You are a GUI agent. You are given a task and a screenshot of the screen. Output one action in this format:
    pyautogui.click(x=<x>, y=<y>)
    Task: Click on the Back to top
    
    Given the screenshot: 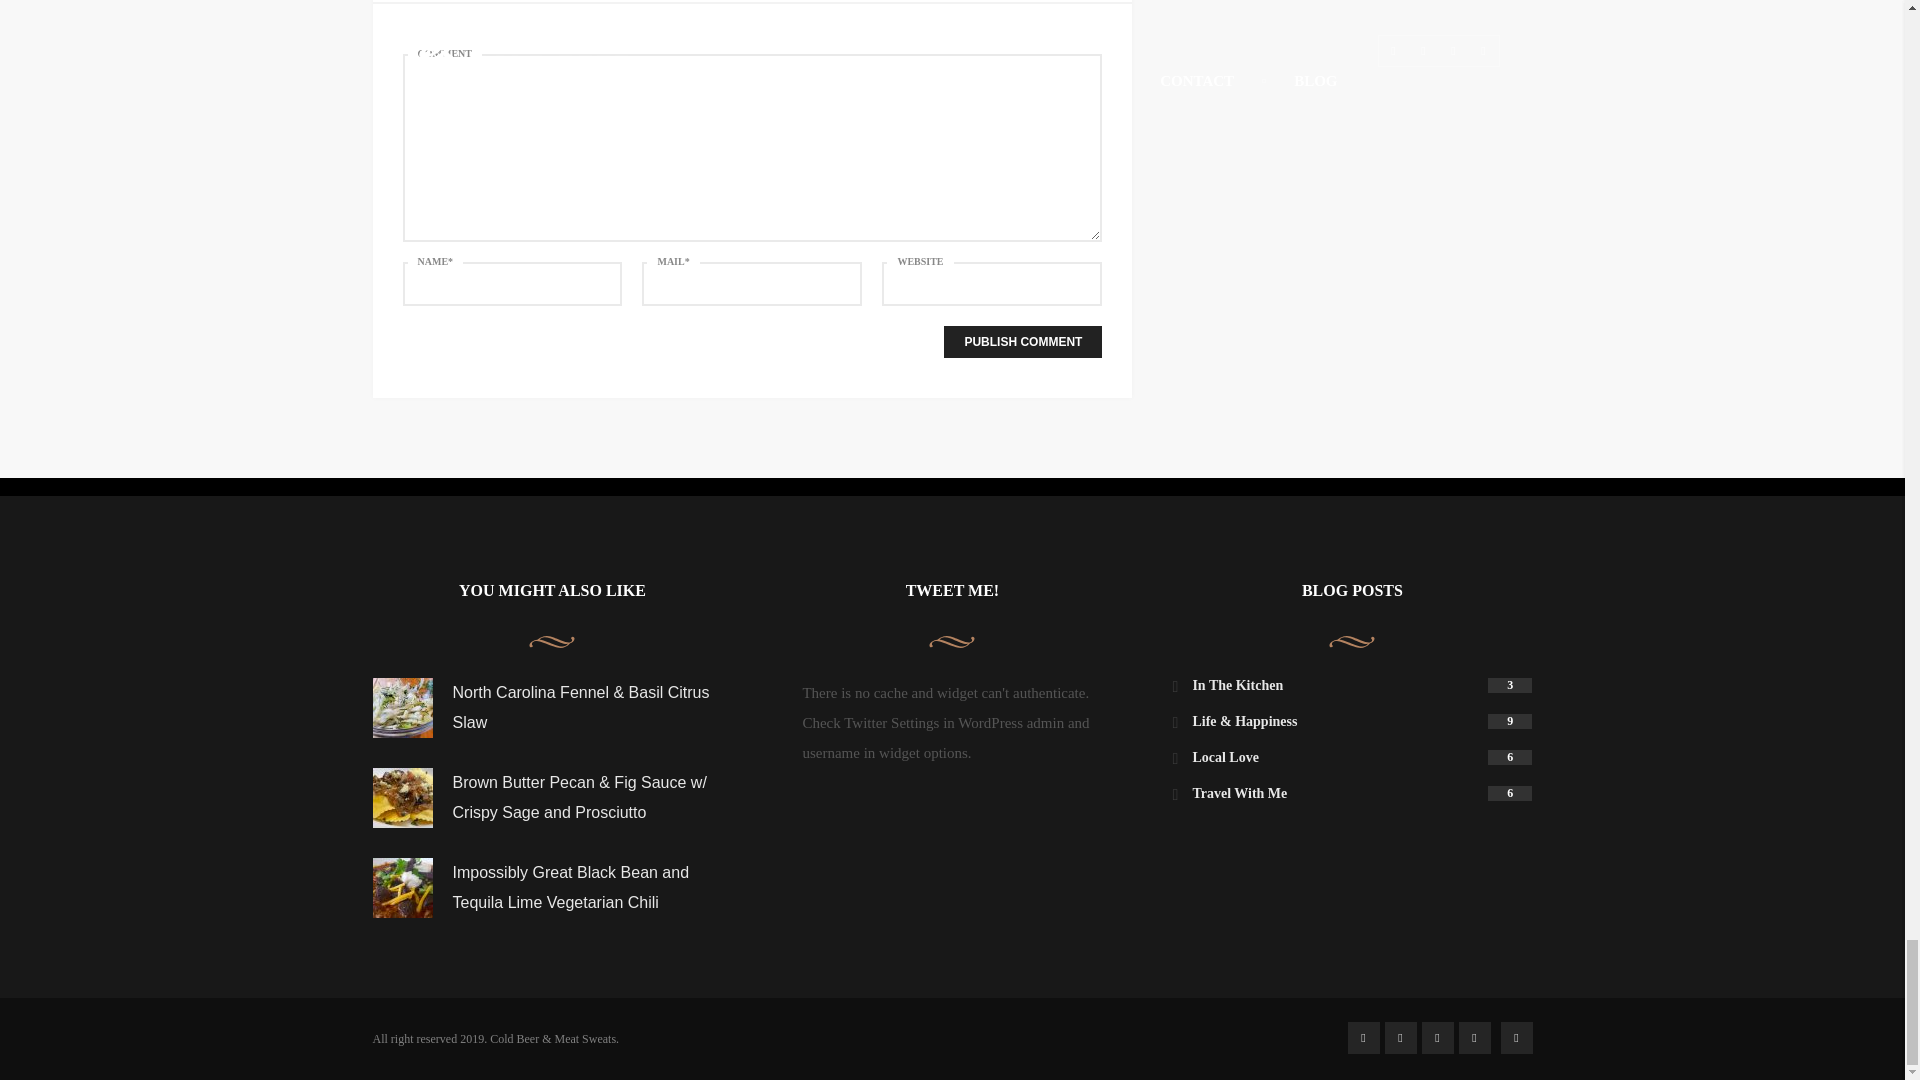 What is the action you would take?
    pyautogui.click(x=1516, y=1038)
    